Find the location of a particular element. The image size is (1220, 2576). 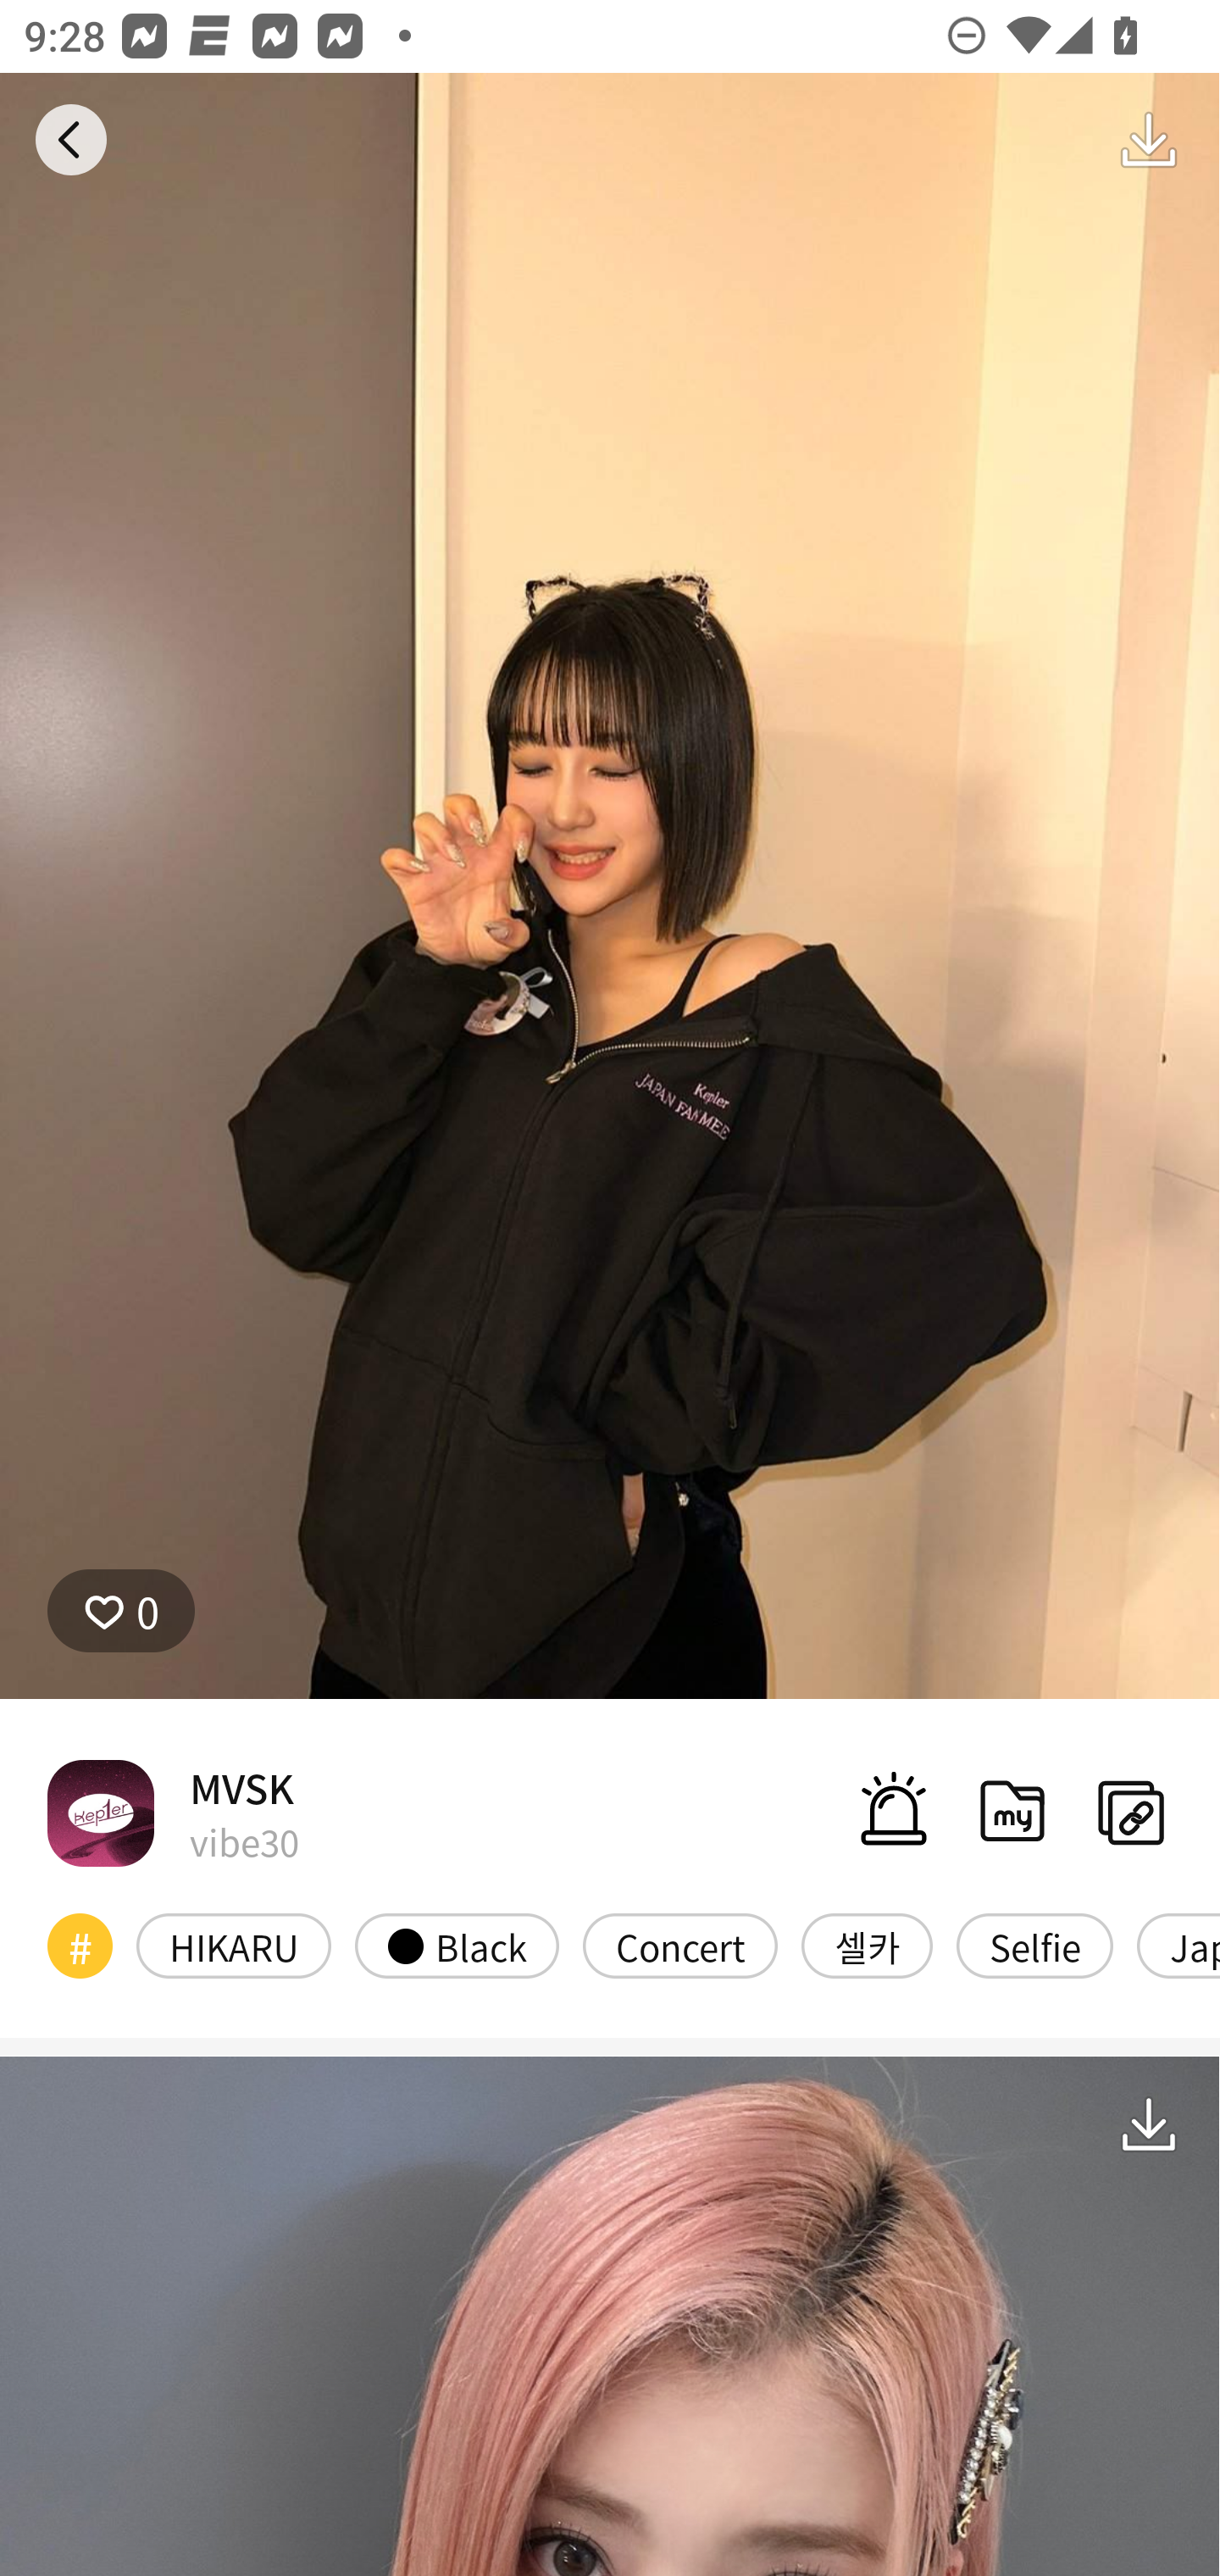

MVSK vibe30 is located at coordinates (173, 1812).